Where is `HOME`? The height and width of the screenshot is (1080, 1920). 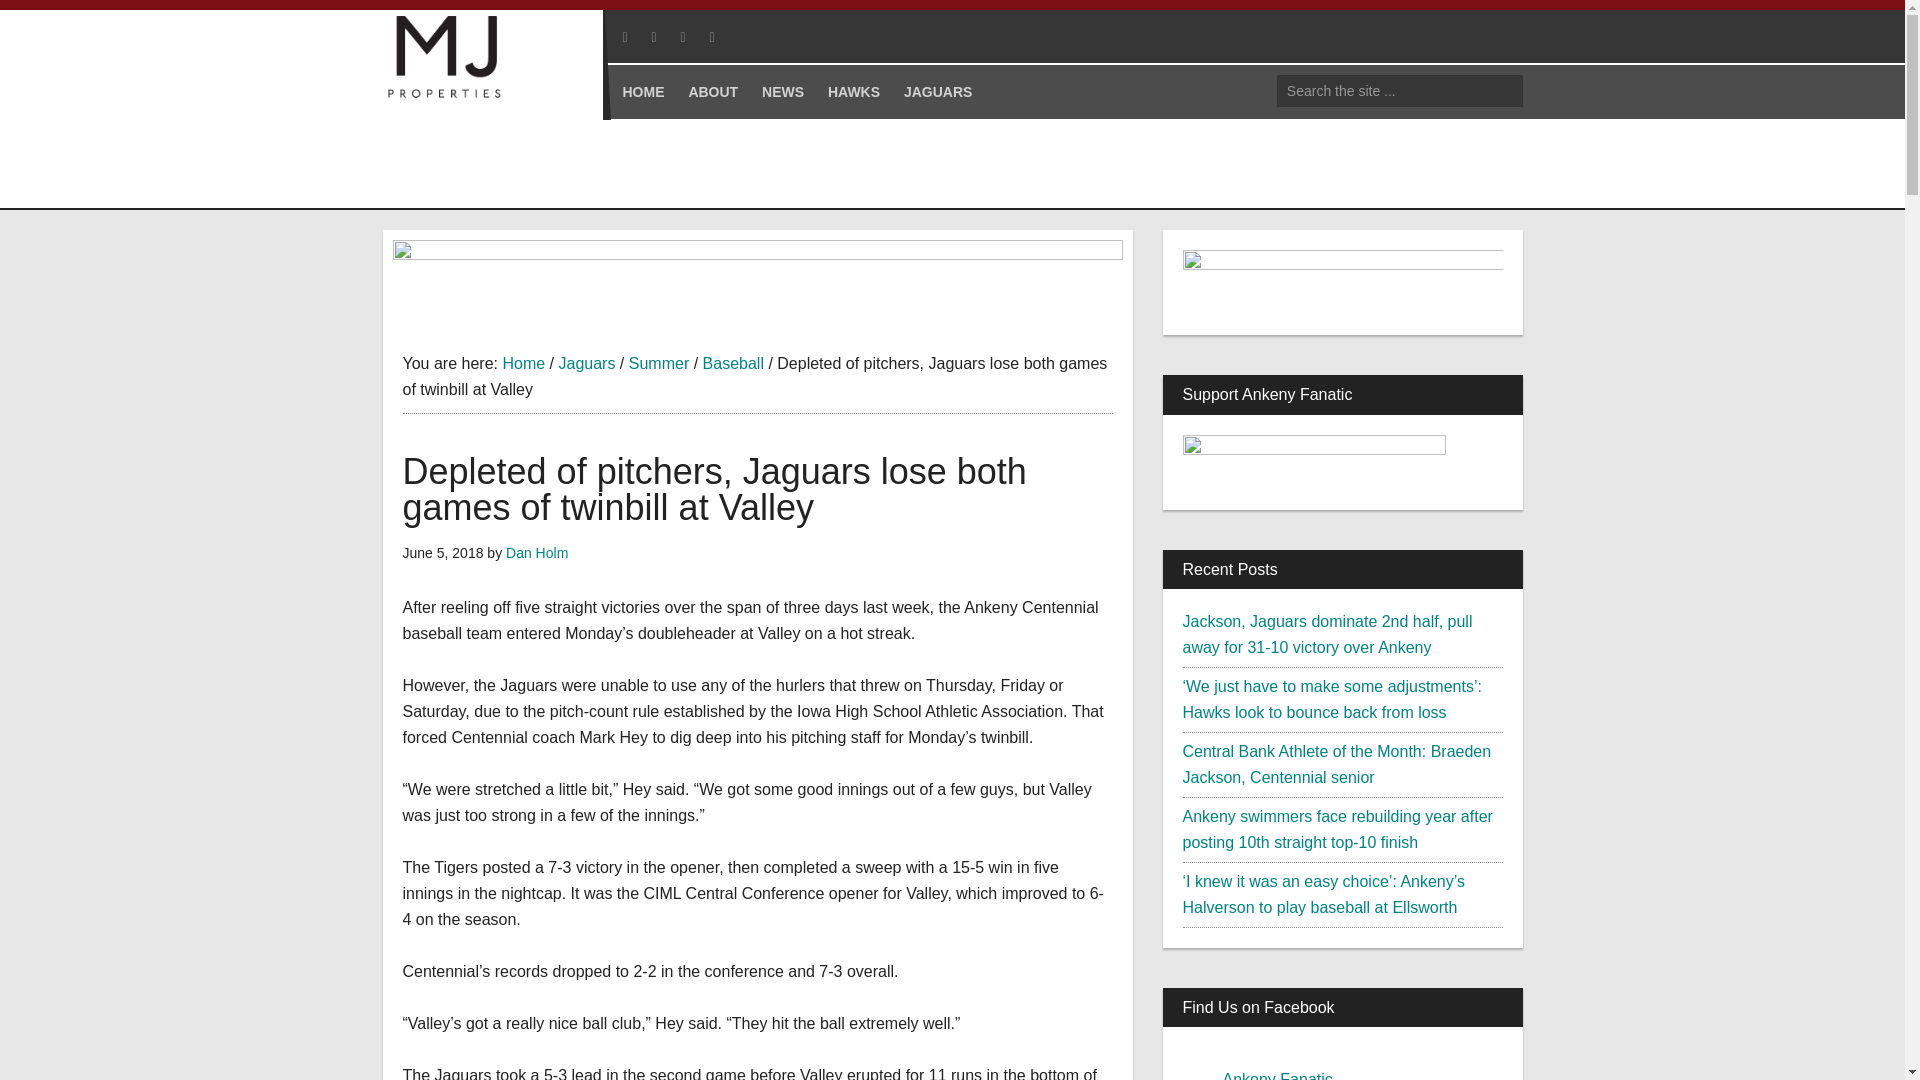 HOME is located at coordinates (642, 91).